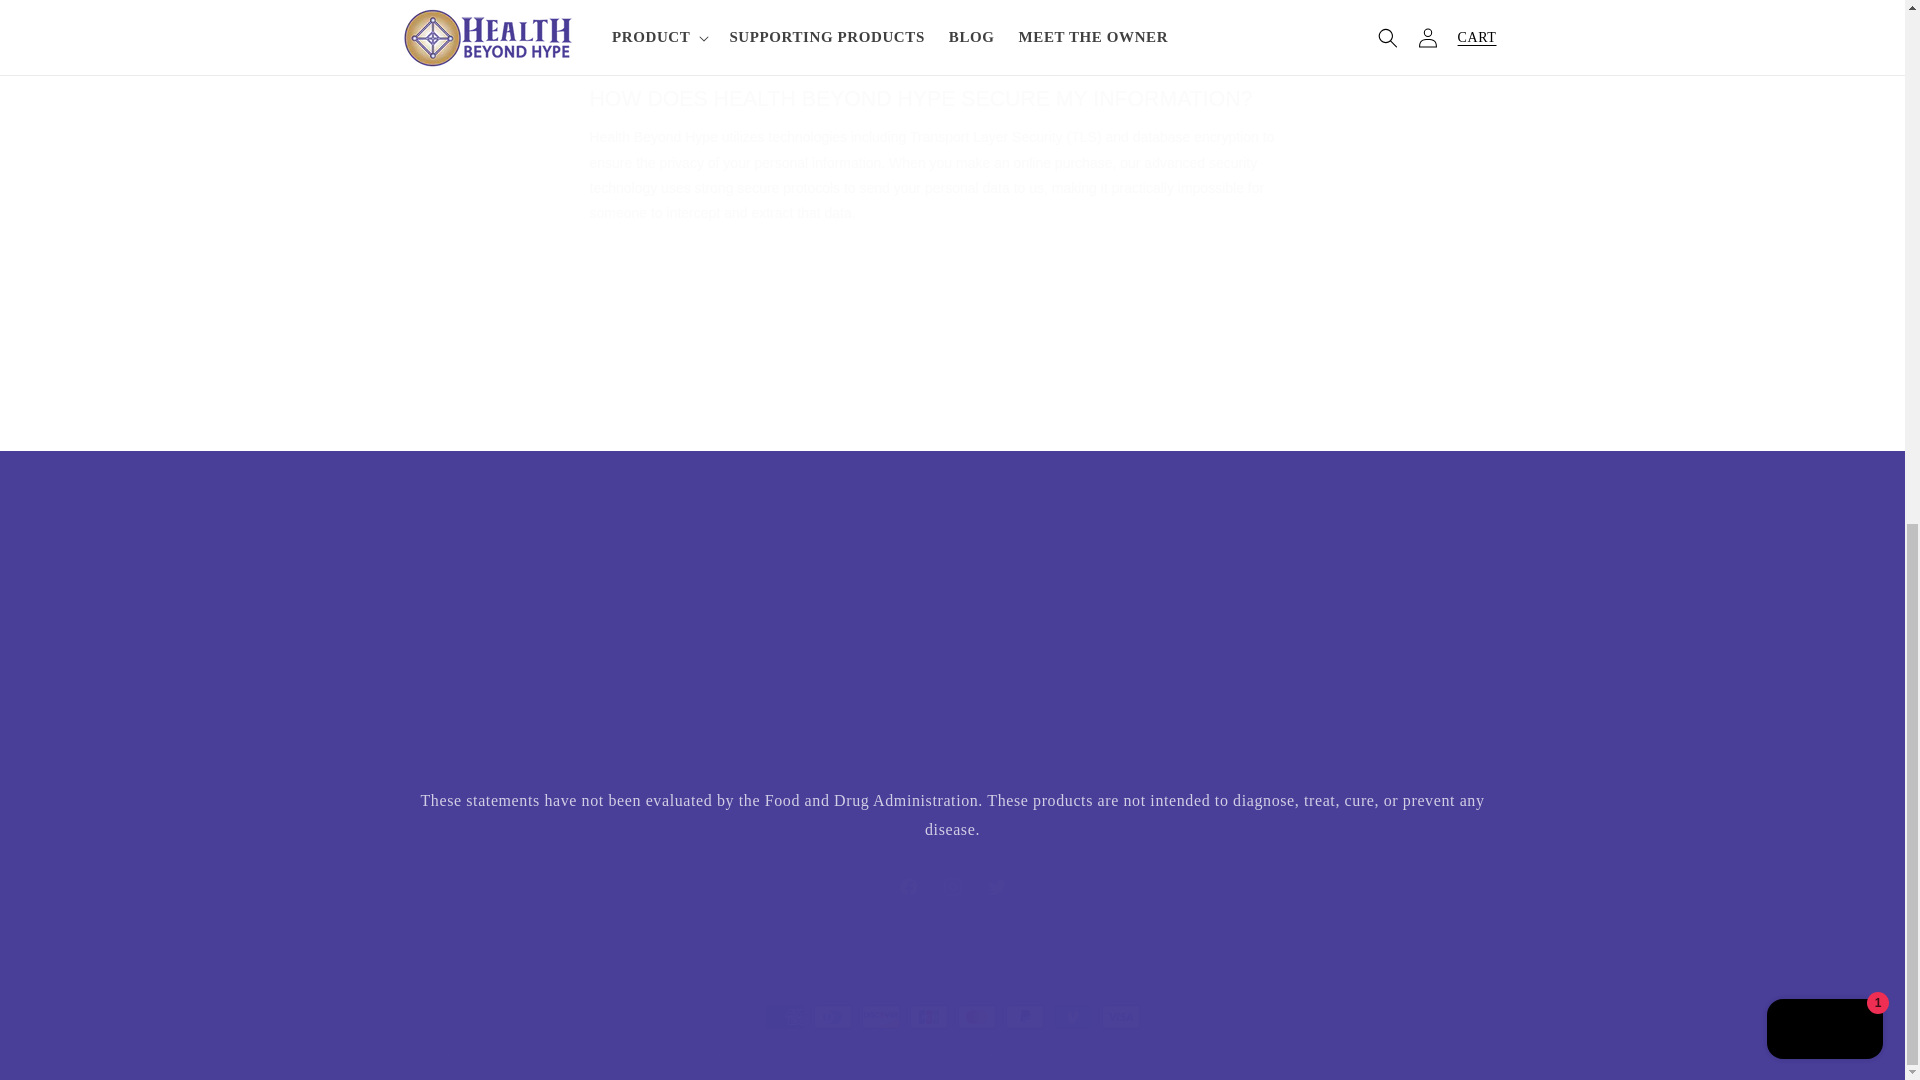 The height and width of the screenshot is (1080, 1920). Describe the element at coordinates (462, 676) in the screenshot. I see `Shopify online store chat` at that location.